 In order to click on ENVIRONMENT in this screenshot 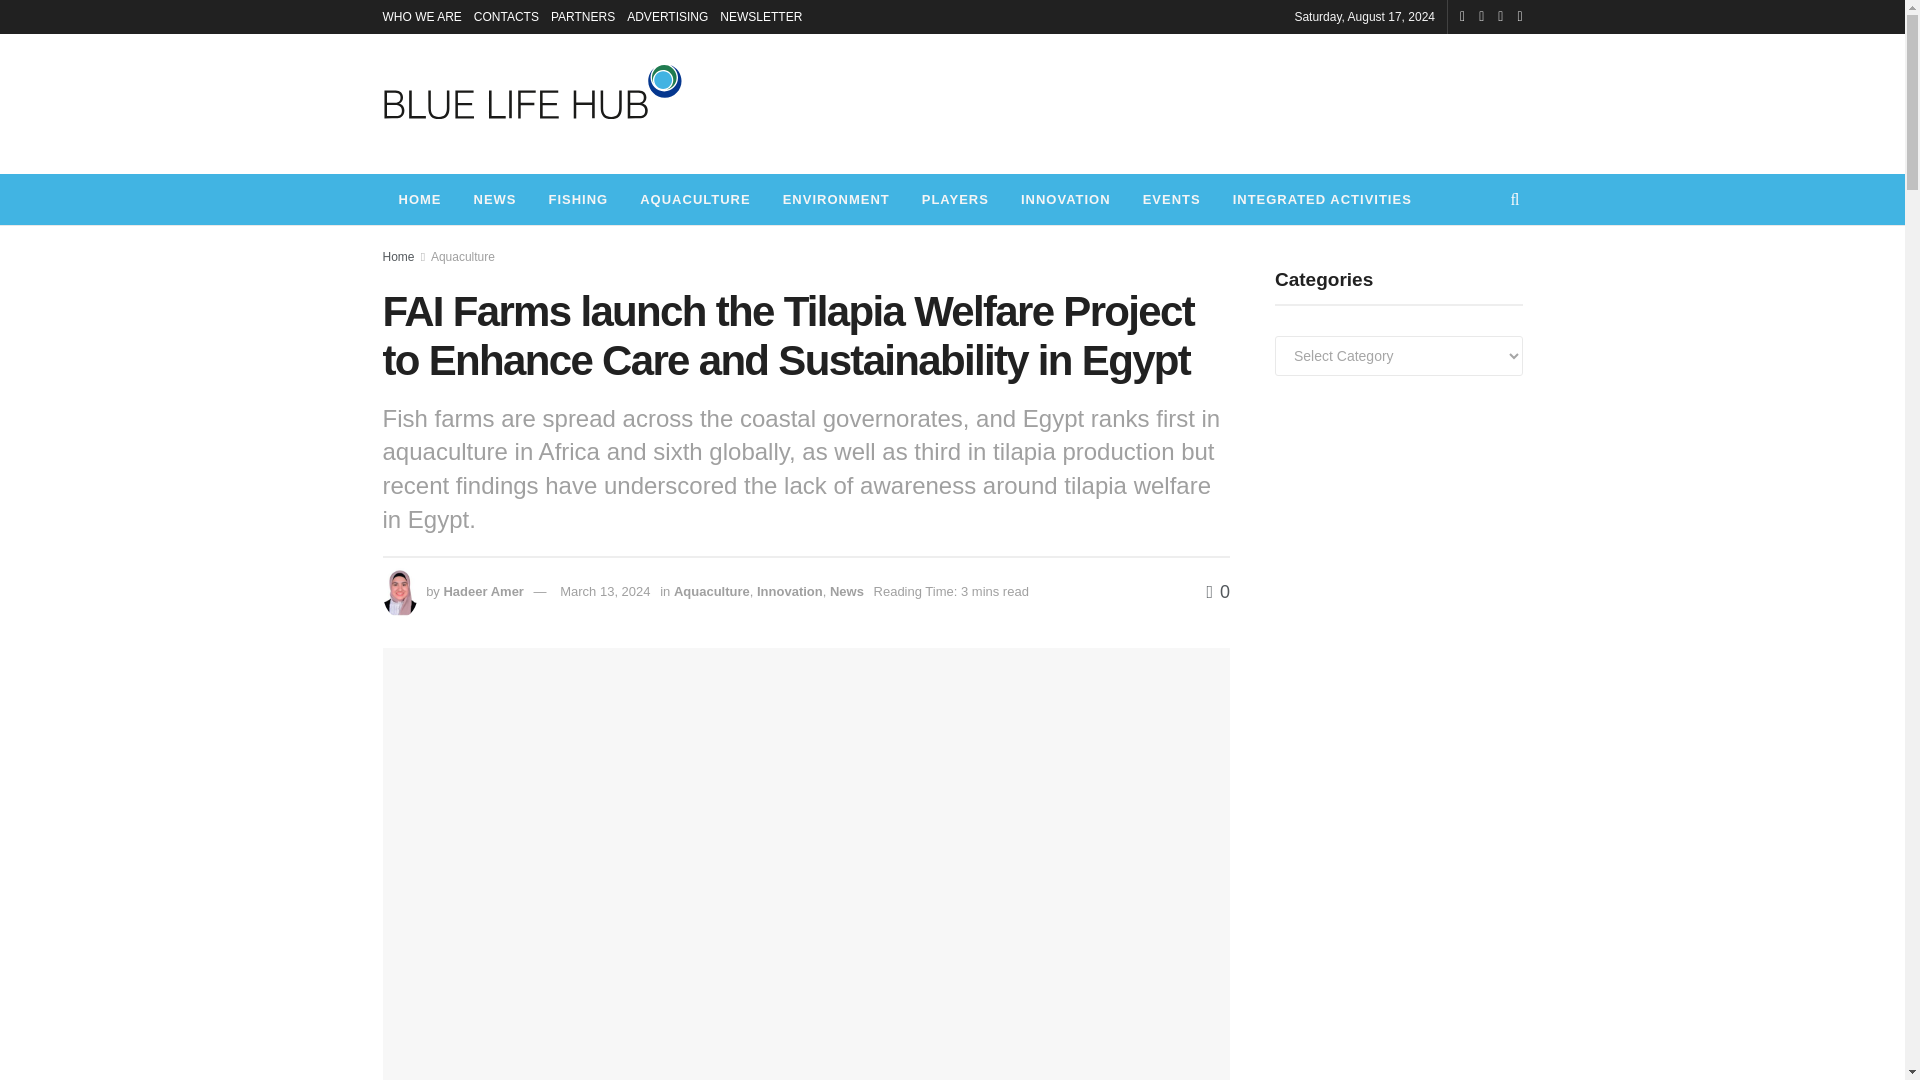, I will do `click(836, 198)`.